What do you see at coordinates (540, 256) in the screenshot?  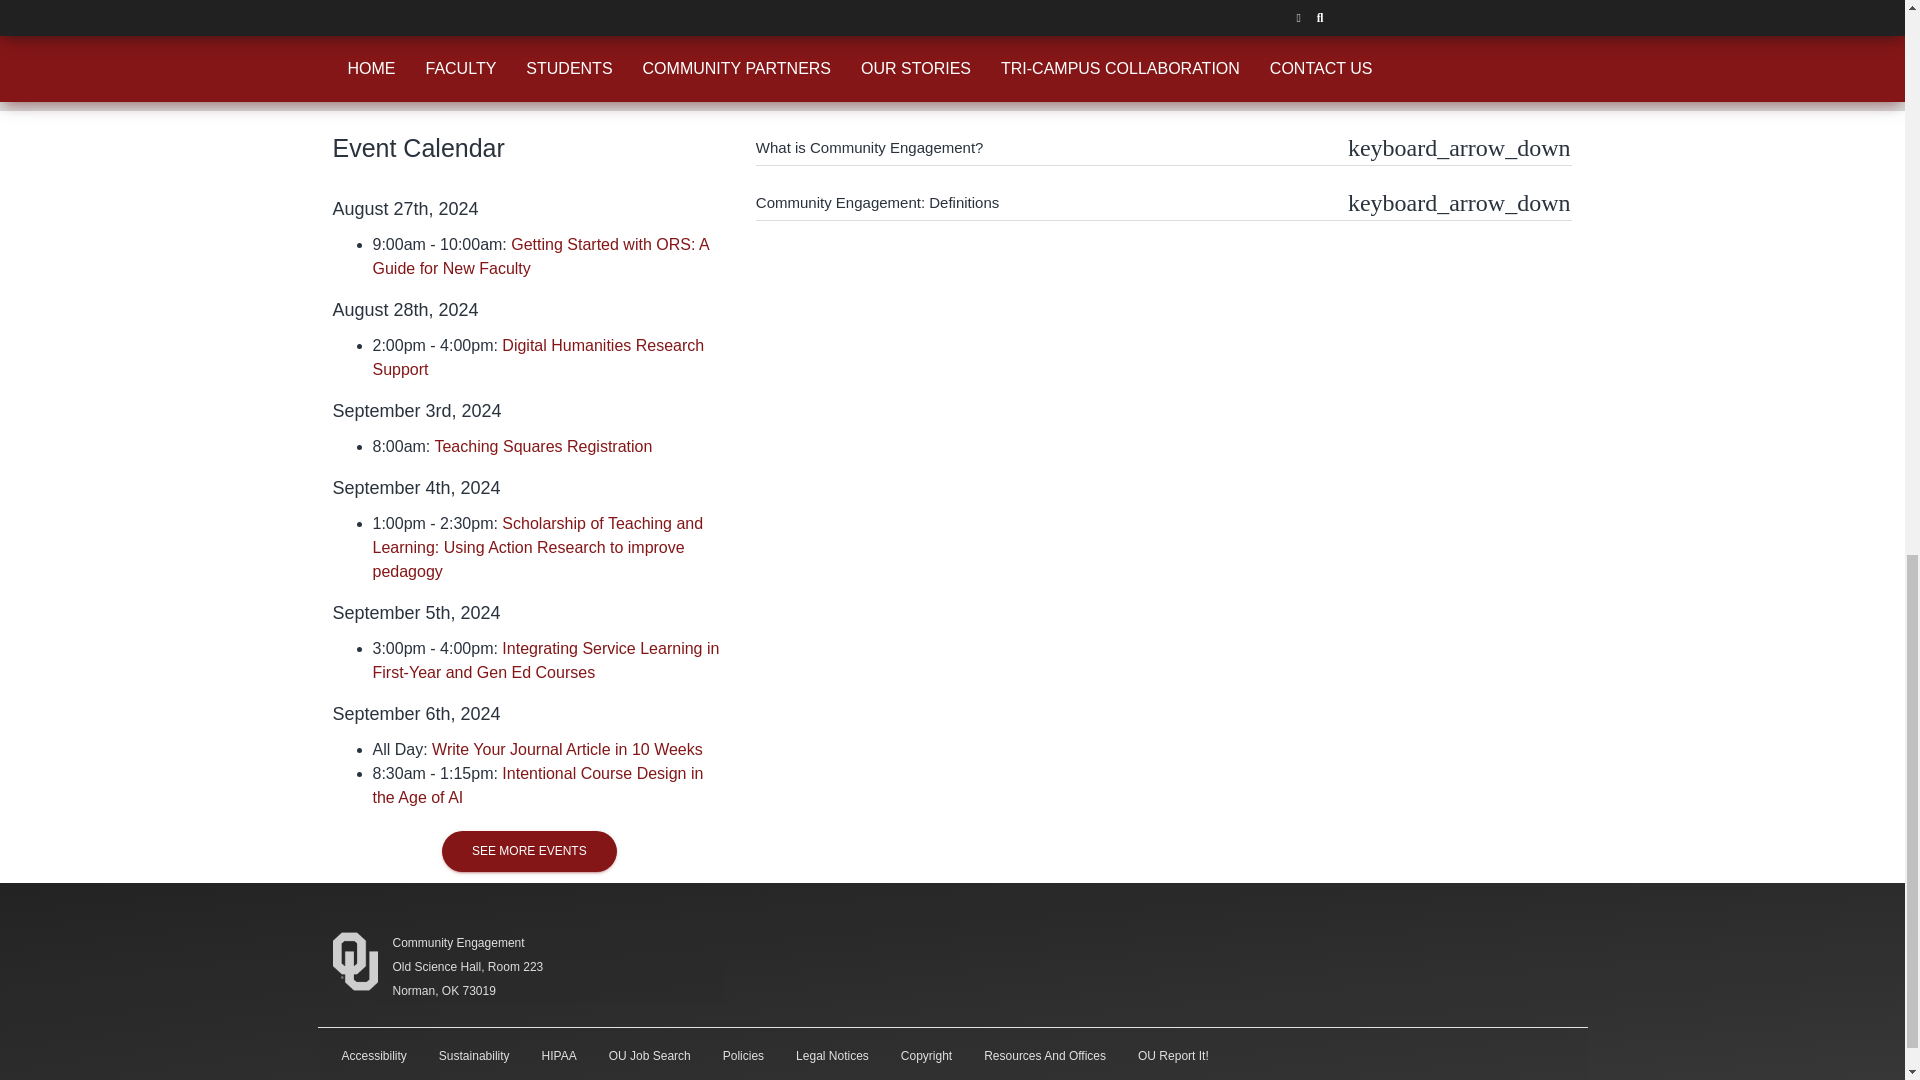 I see `Getting Started with ORS: A Guide for New Faculty` at bounding box center [540, 256].